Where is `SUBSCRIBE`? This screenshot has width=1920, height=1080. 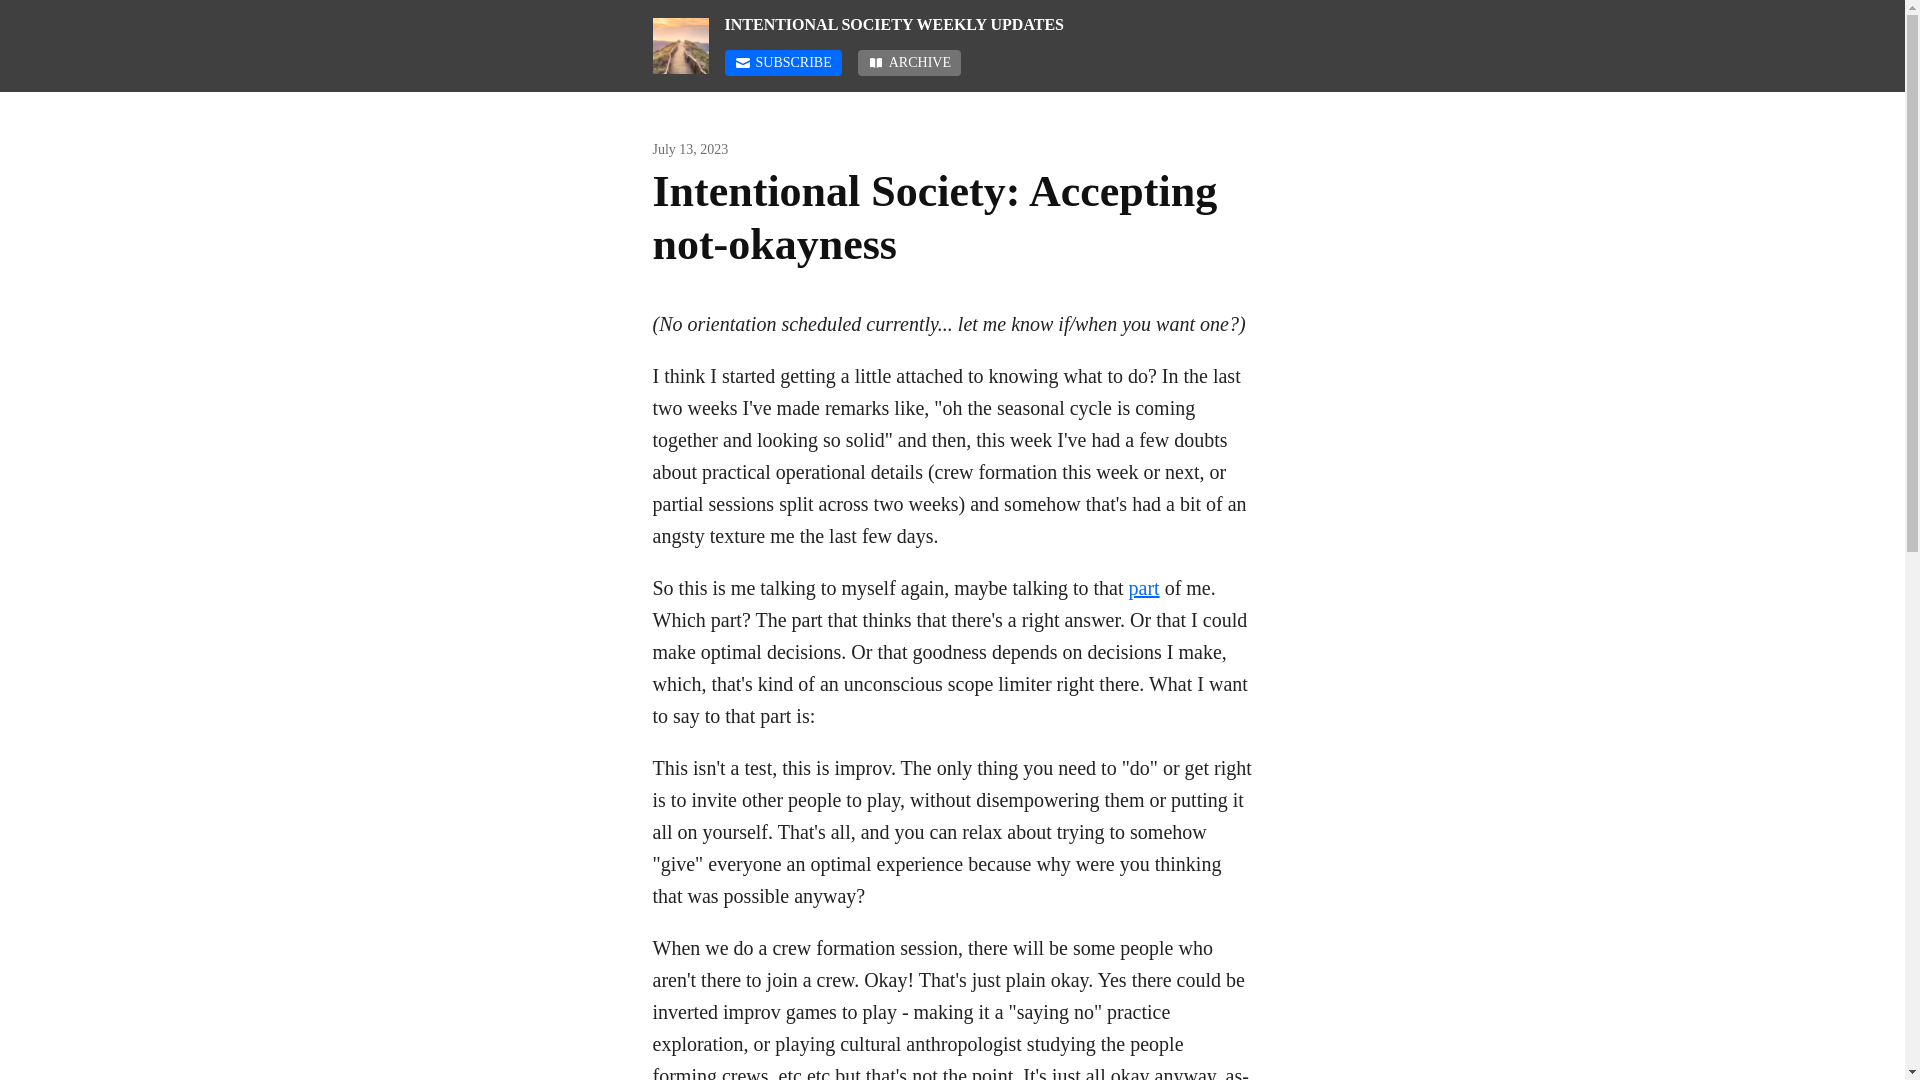 SUBSCRIBE is located at coordinates (782, 62).